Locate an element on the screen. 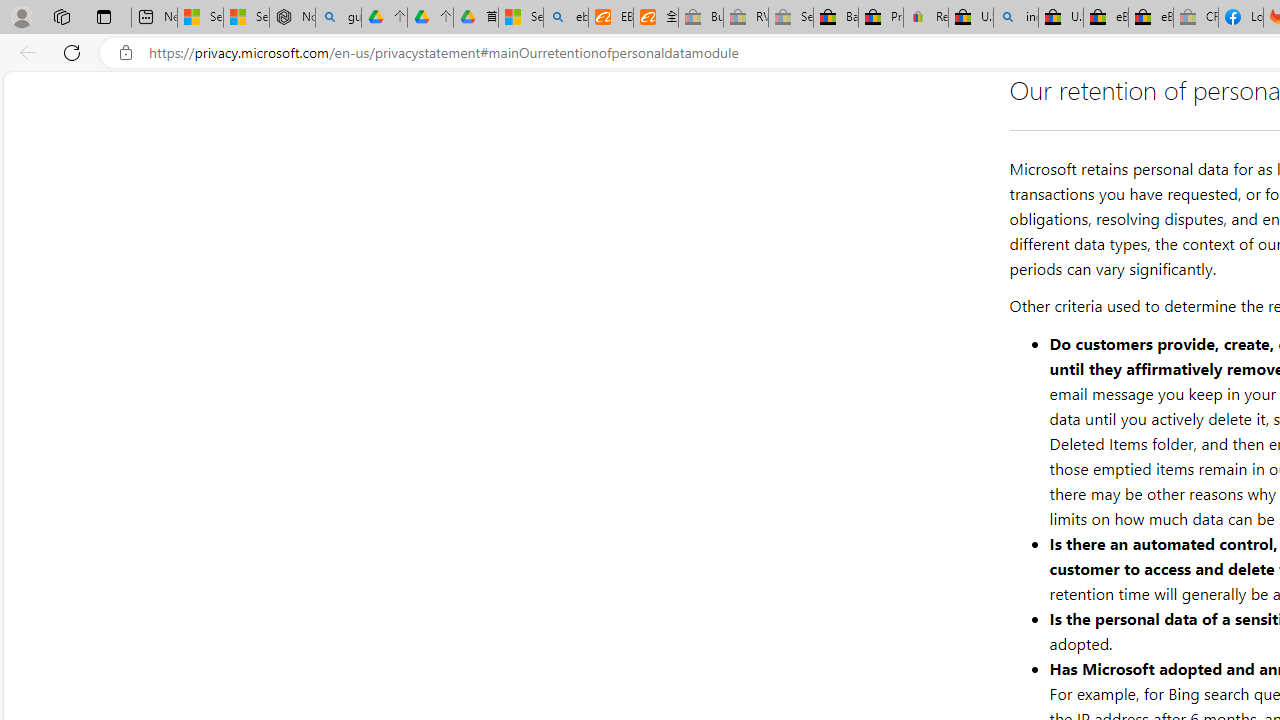 The width and height of the screenshot is (1280, 720). including - Search is located at coordinates (1016, 18).